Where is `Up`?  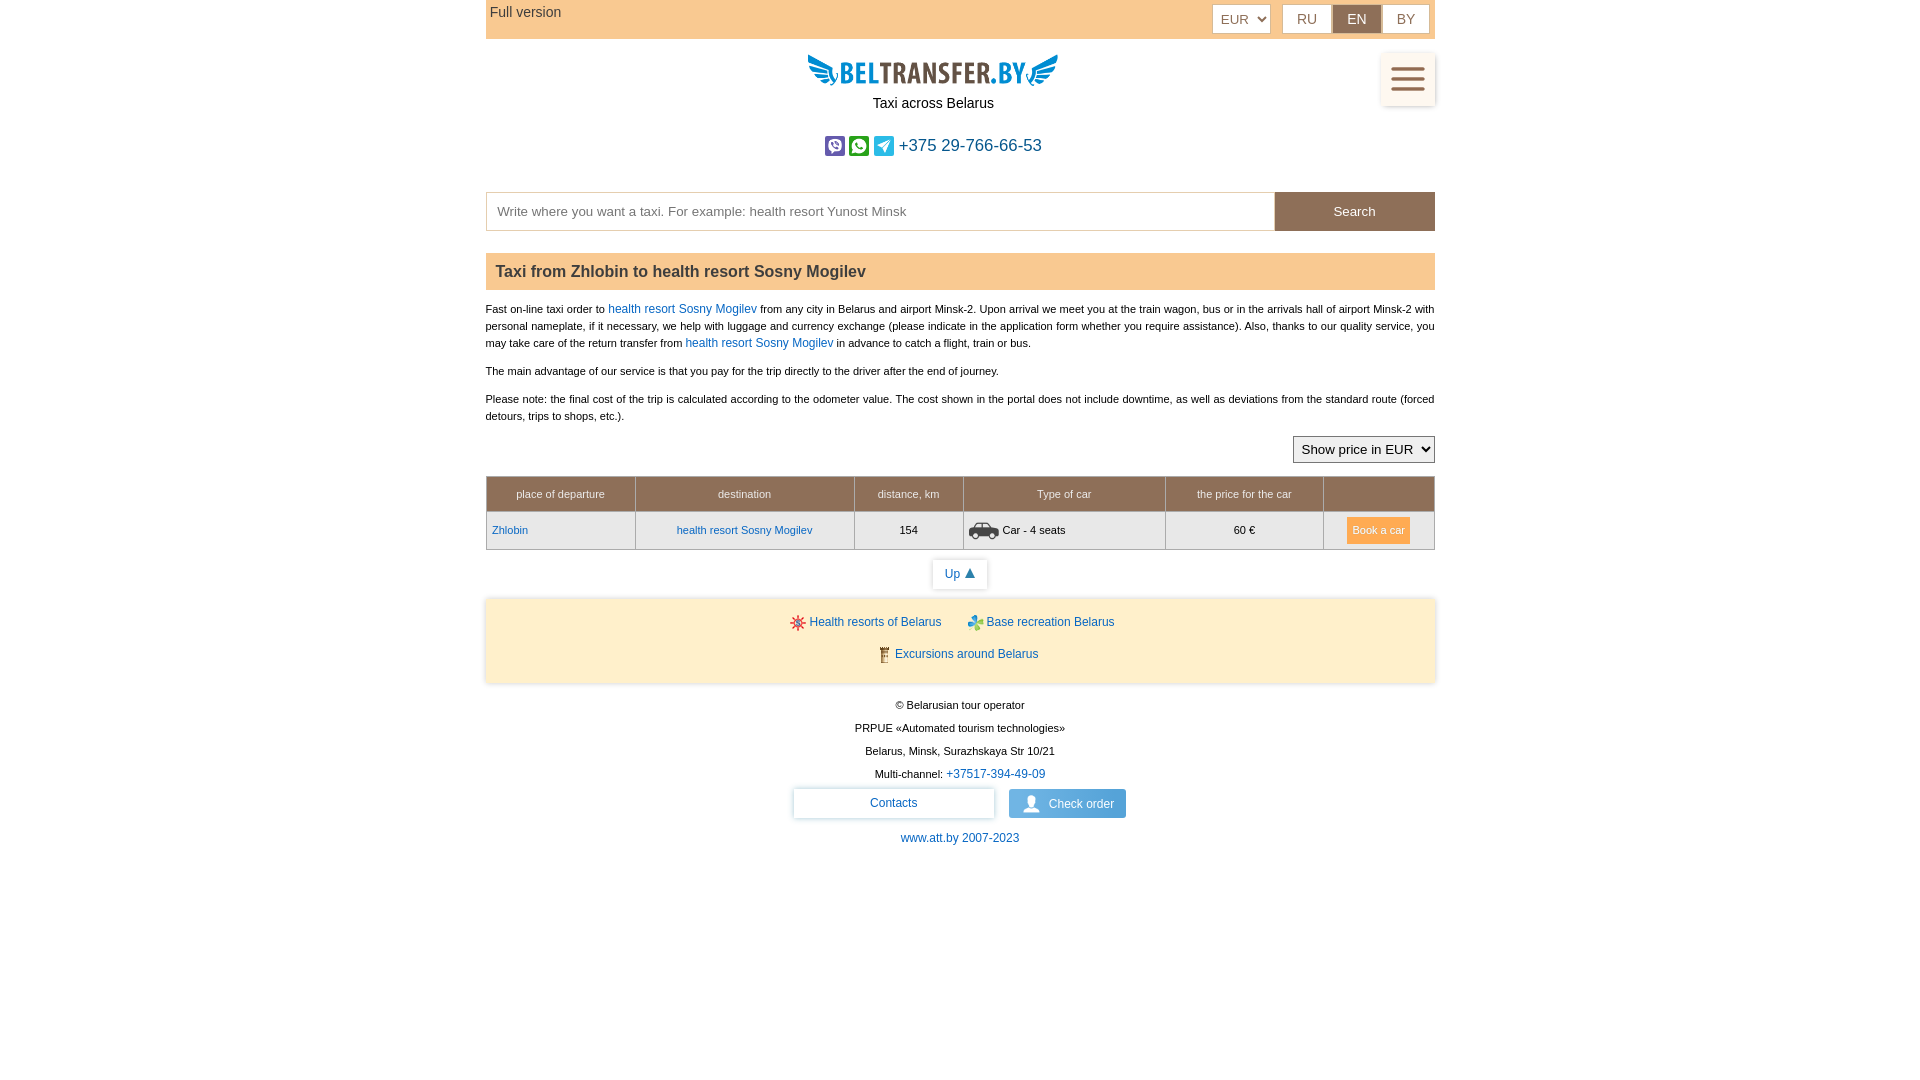 Up is located at coordinates (960, 574).